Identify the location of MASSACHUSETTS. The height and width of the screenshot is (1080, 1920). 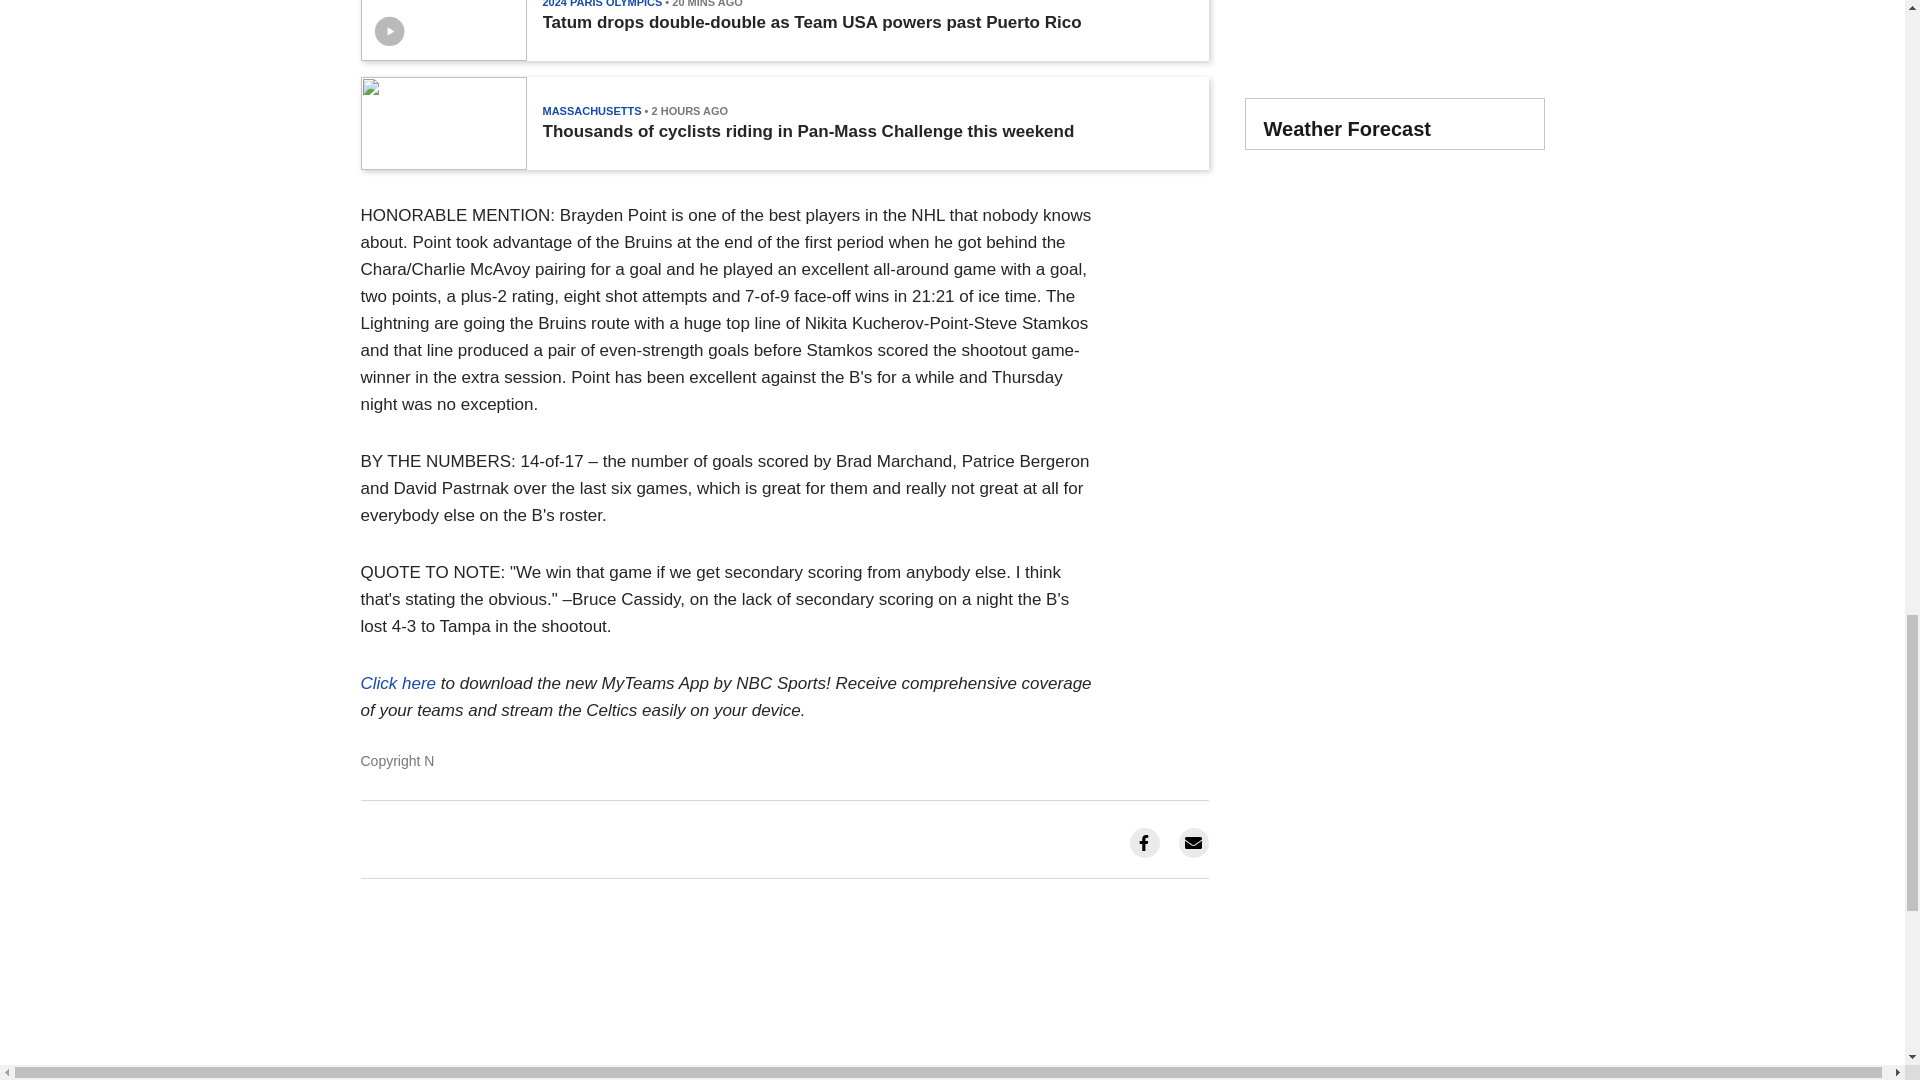
(591, 110).